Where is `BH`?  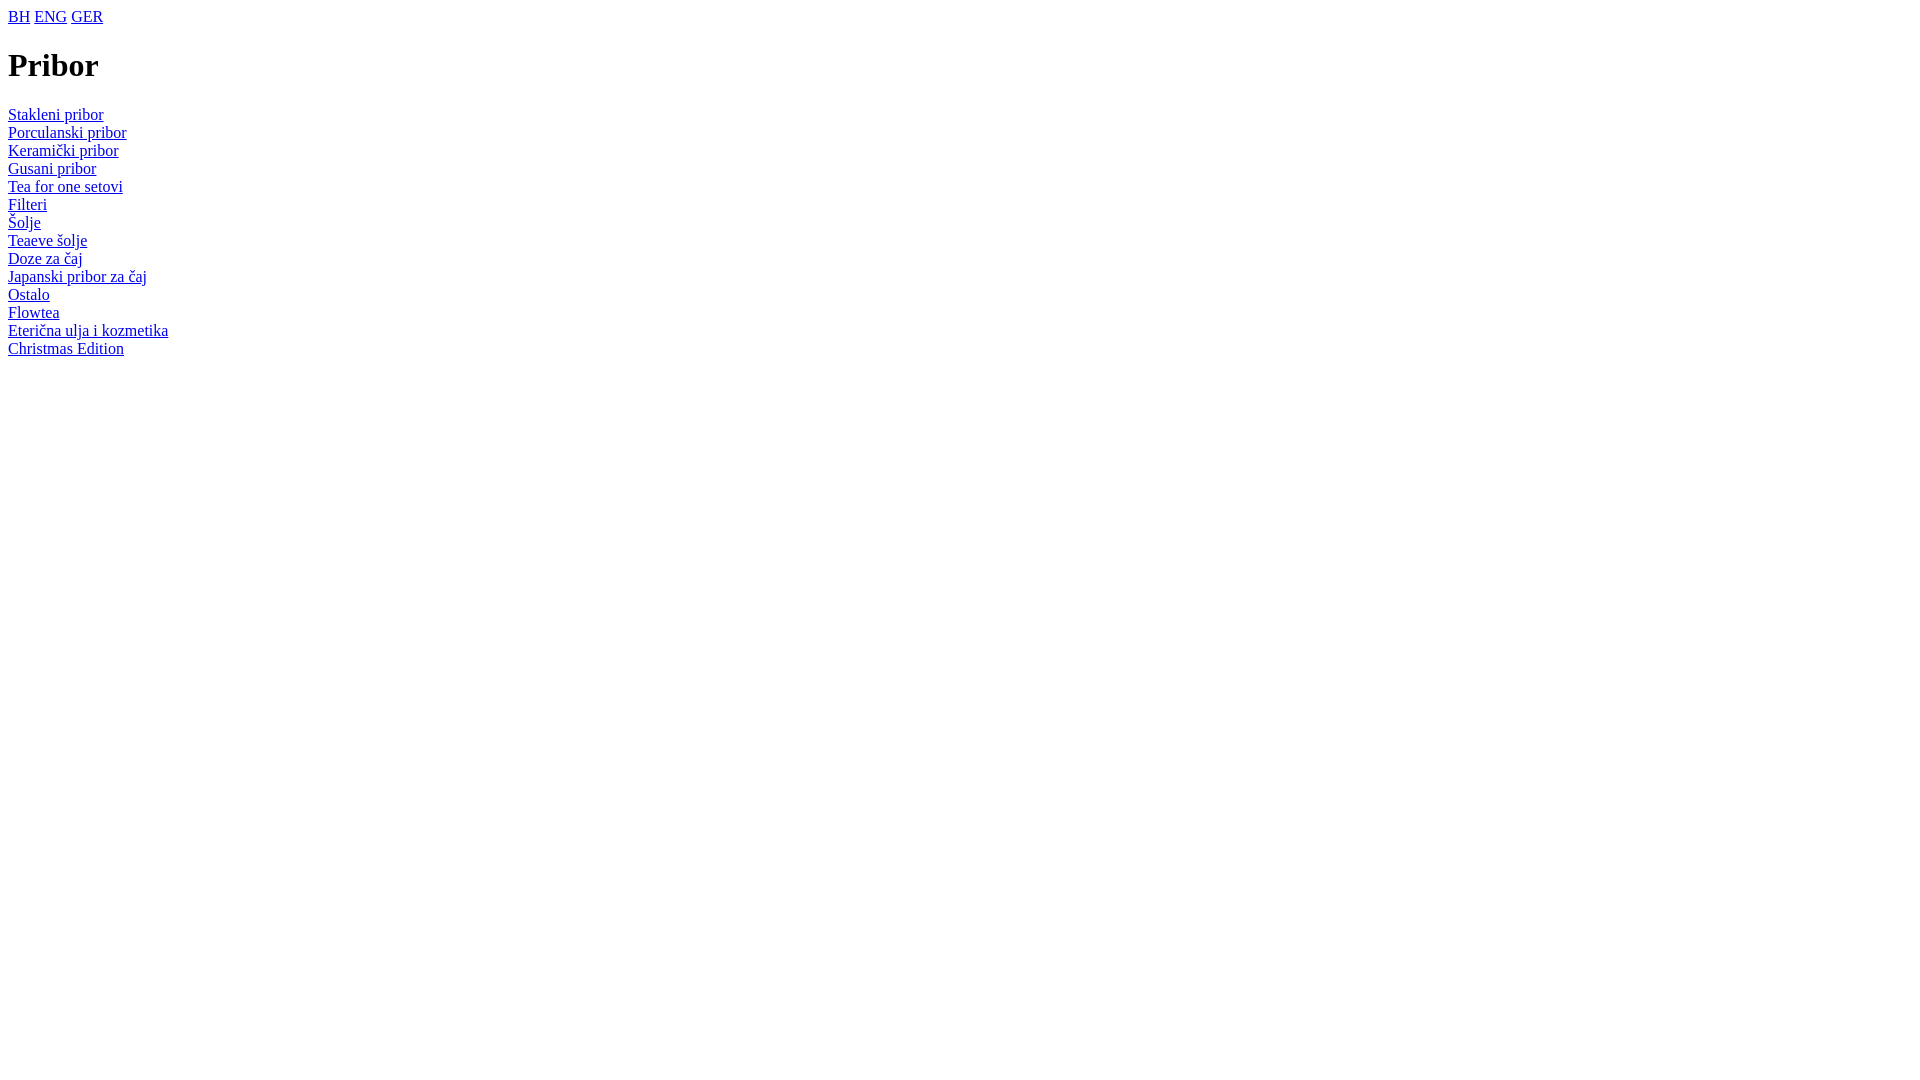
BH is located at coordinates (19, 16).